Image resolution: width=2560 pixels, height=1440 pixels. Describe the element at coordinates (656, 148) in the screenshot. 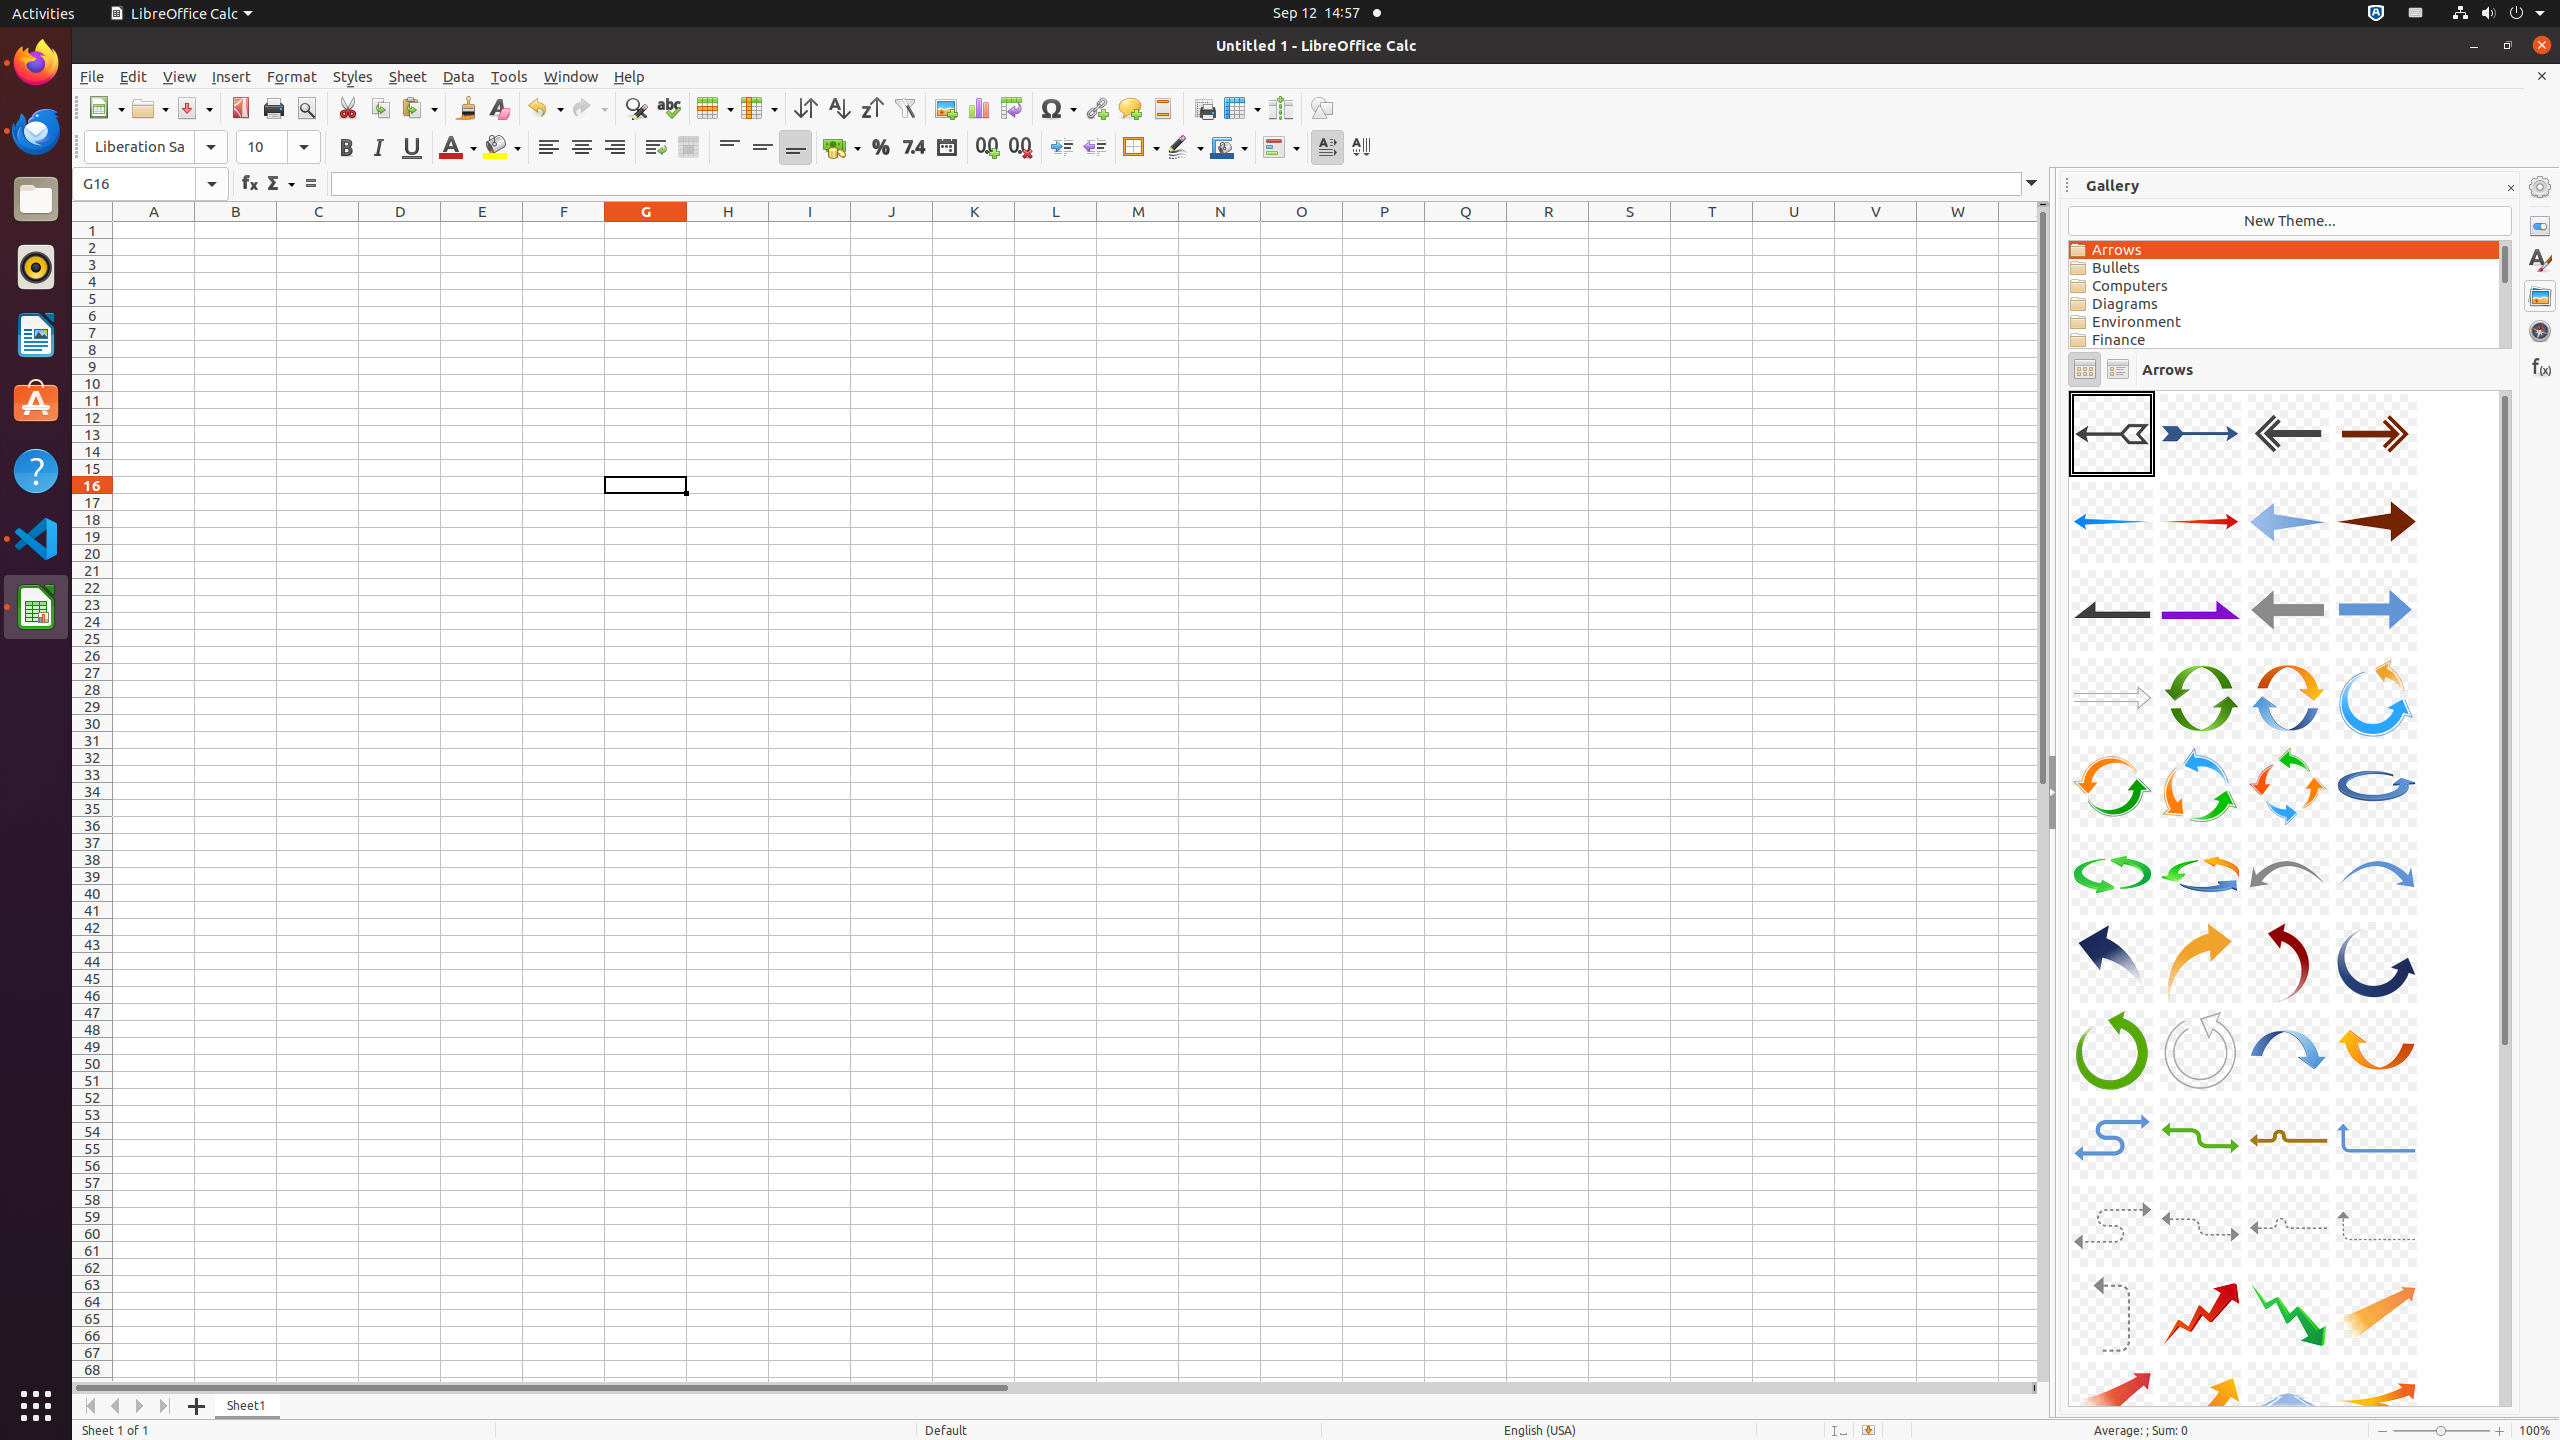

I see `Wrap Text` at that location.